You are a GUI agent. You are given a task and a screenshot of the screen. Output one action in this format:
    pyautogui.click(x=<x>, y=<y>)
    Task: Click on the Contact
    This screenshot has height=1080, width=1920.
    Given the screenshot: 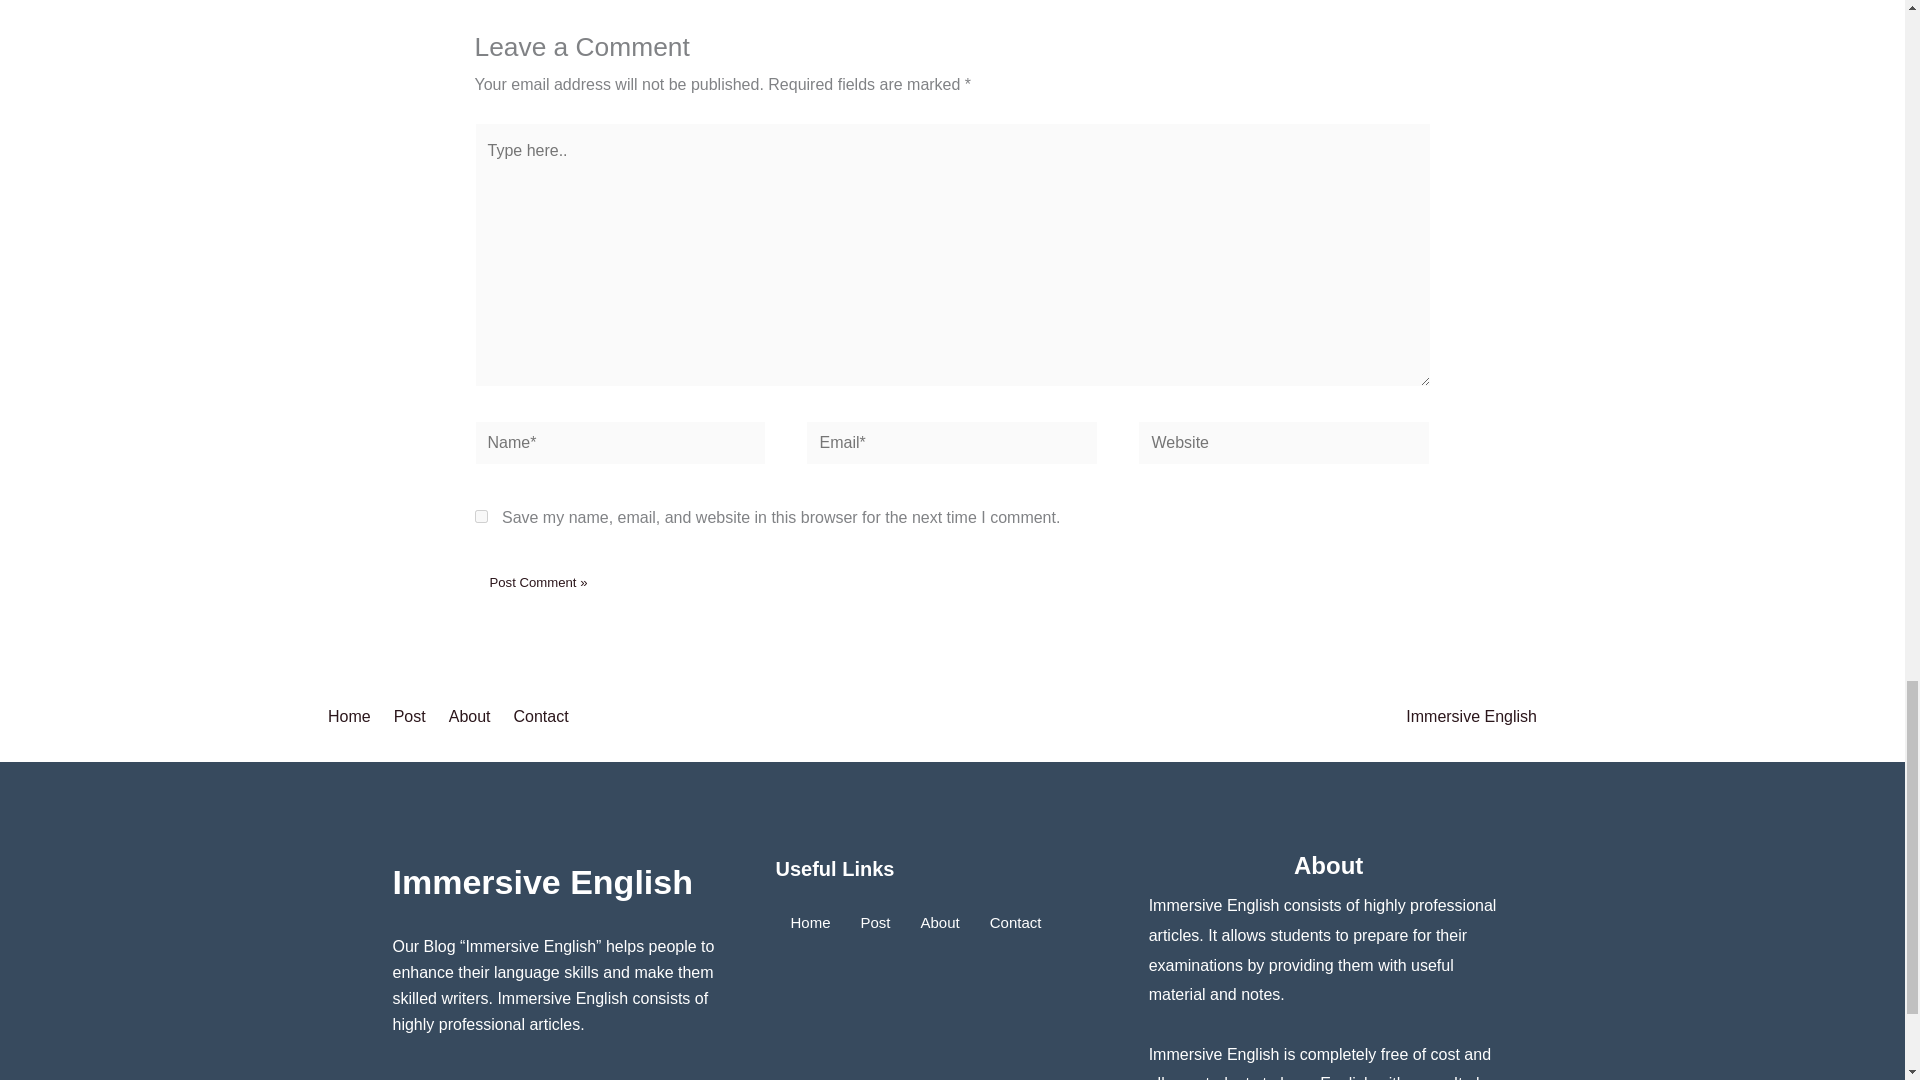 What is the action you would take?
    pyautogui.click(x=544, y=717)
    